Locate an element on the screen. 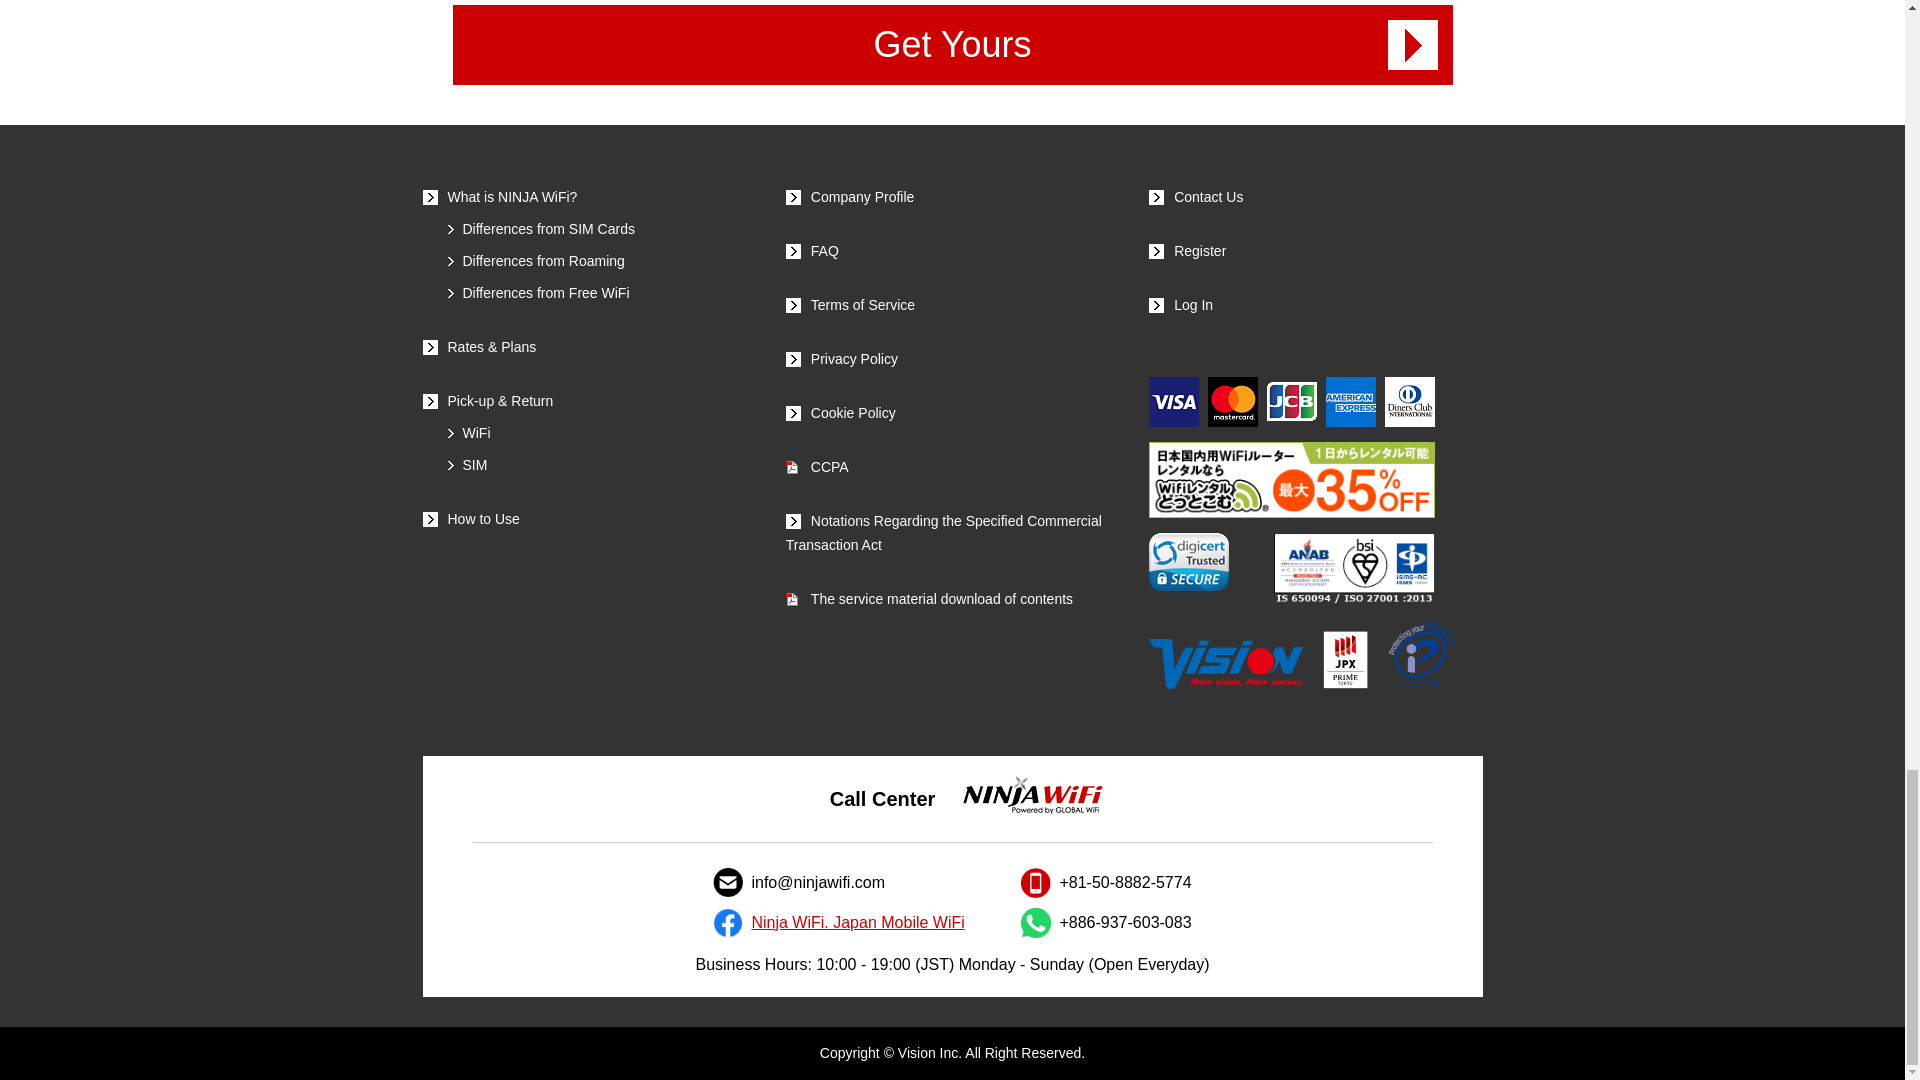 The width and height of the screenshot is (1920, 1080). Privacy Policy is located at coordinates (842, 359).